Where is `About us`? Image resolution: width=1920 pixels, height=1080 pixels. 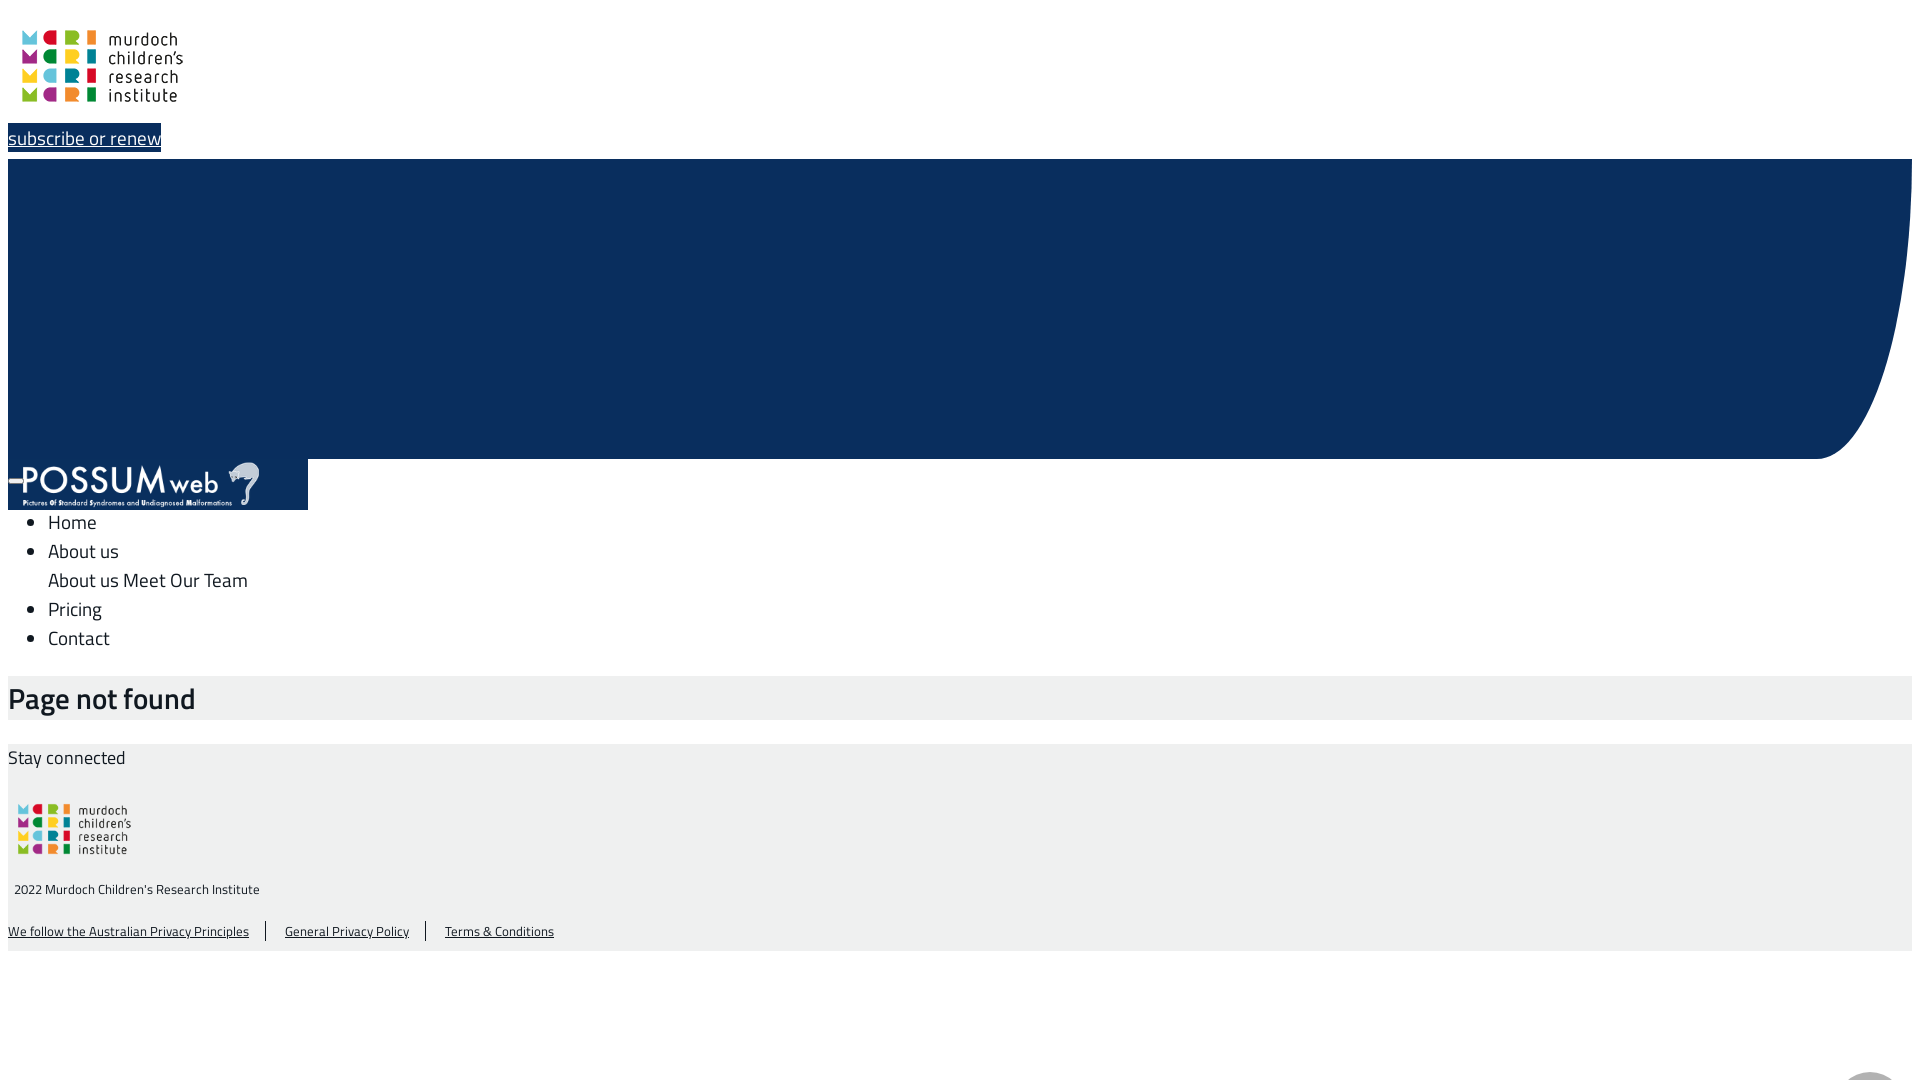
About us is located at coordinates (84, 580).